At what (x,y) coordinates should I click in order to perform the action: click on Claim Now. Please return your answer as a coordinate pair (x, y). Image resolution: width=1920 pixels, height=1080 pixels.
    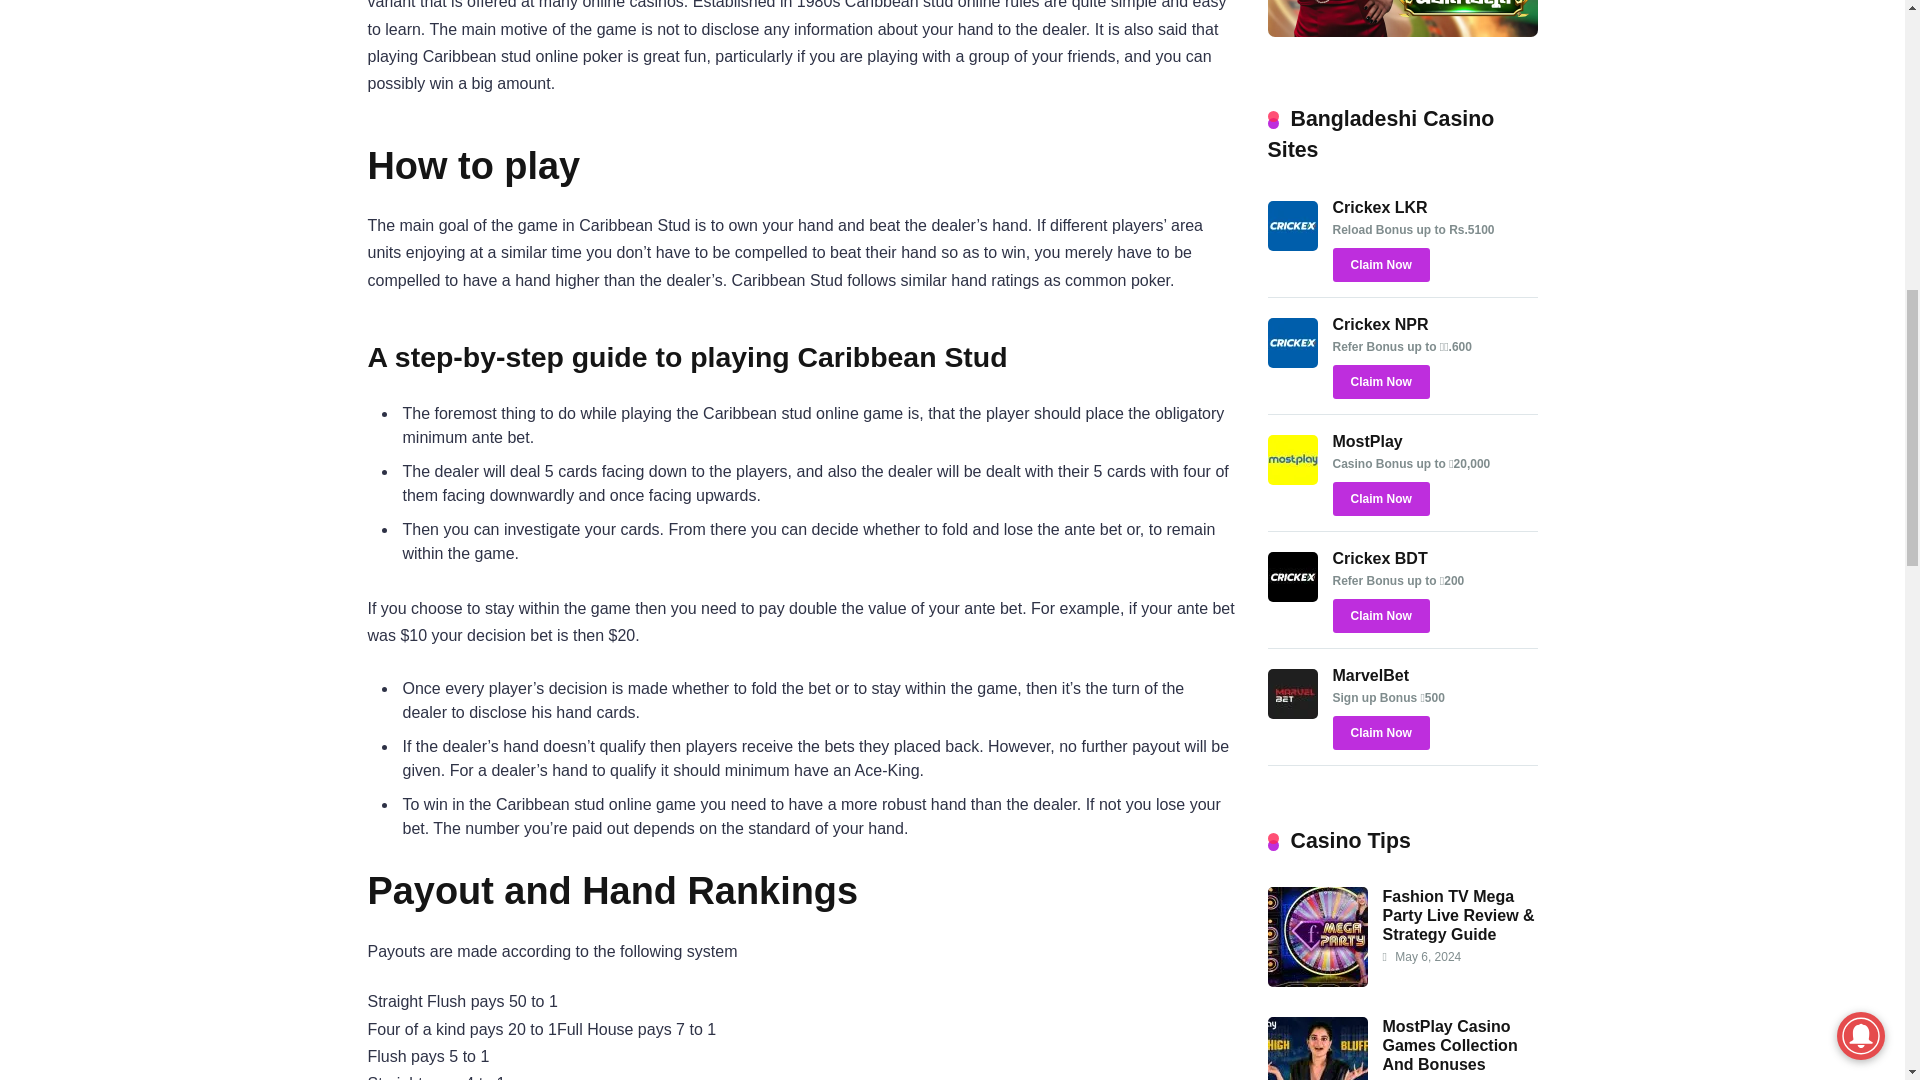
    Looking at the image, I should click on (1380, 498).